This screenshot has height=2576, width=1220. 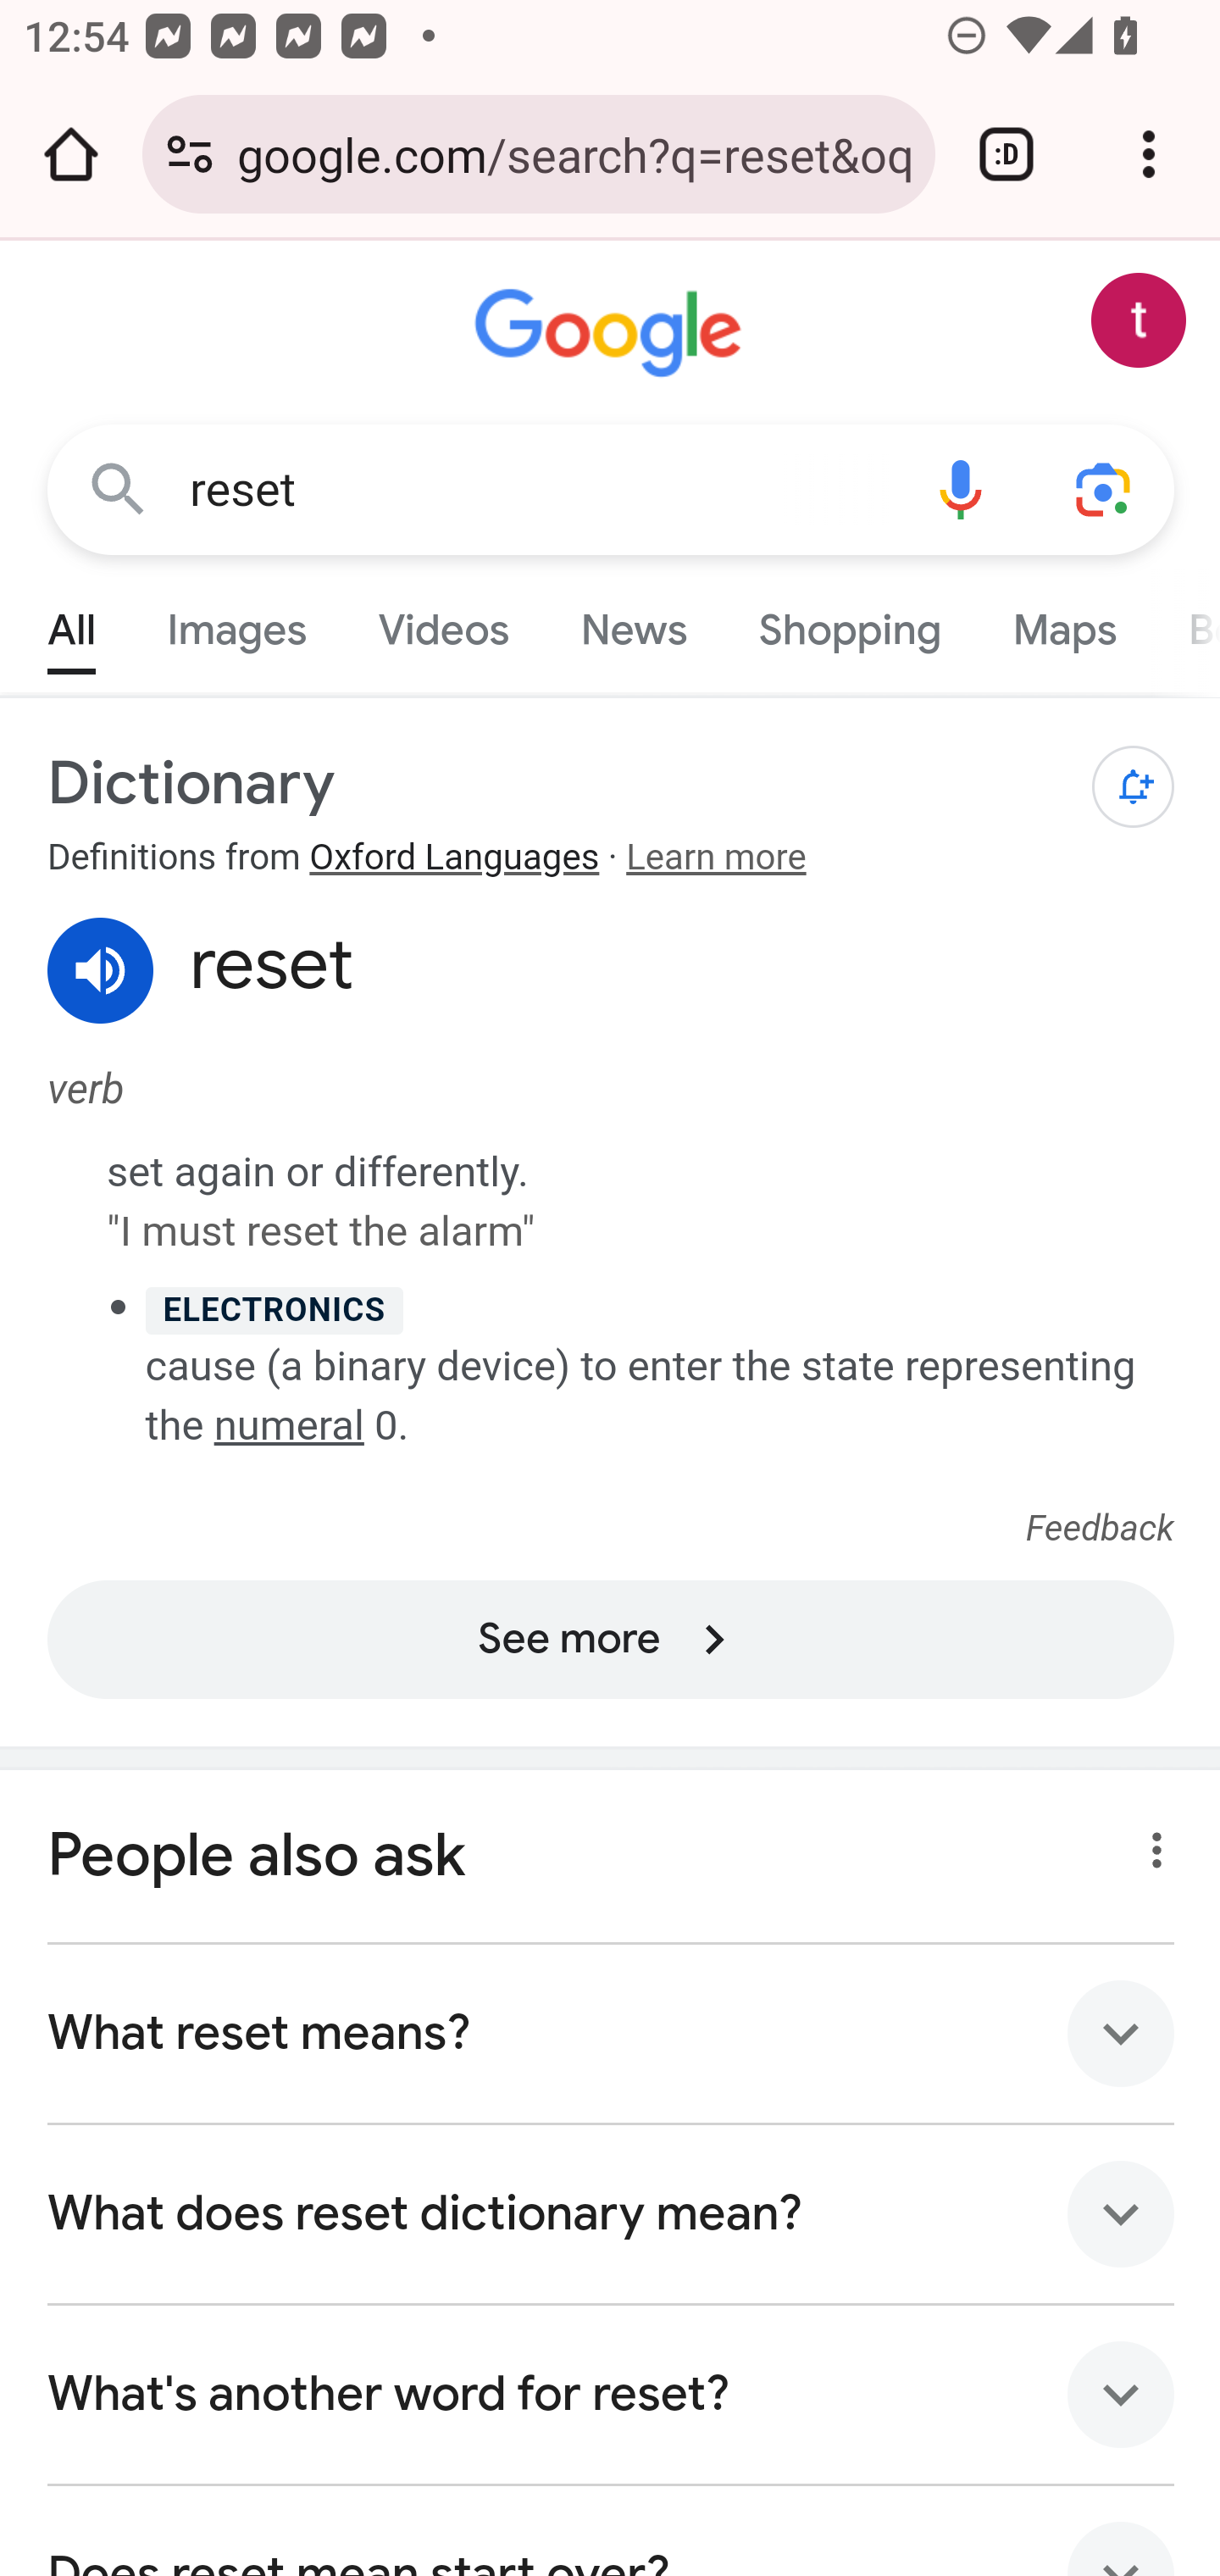 I want to click on Switch or close tabs, so click(x=1006, y=154).